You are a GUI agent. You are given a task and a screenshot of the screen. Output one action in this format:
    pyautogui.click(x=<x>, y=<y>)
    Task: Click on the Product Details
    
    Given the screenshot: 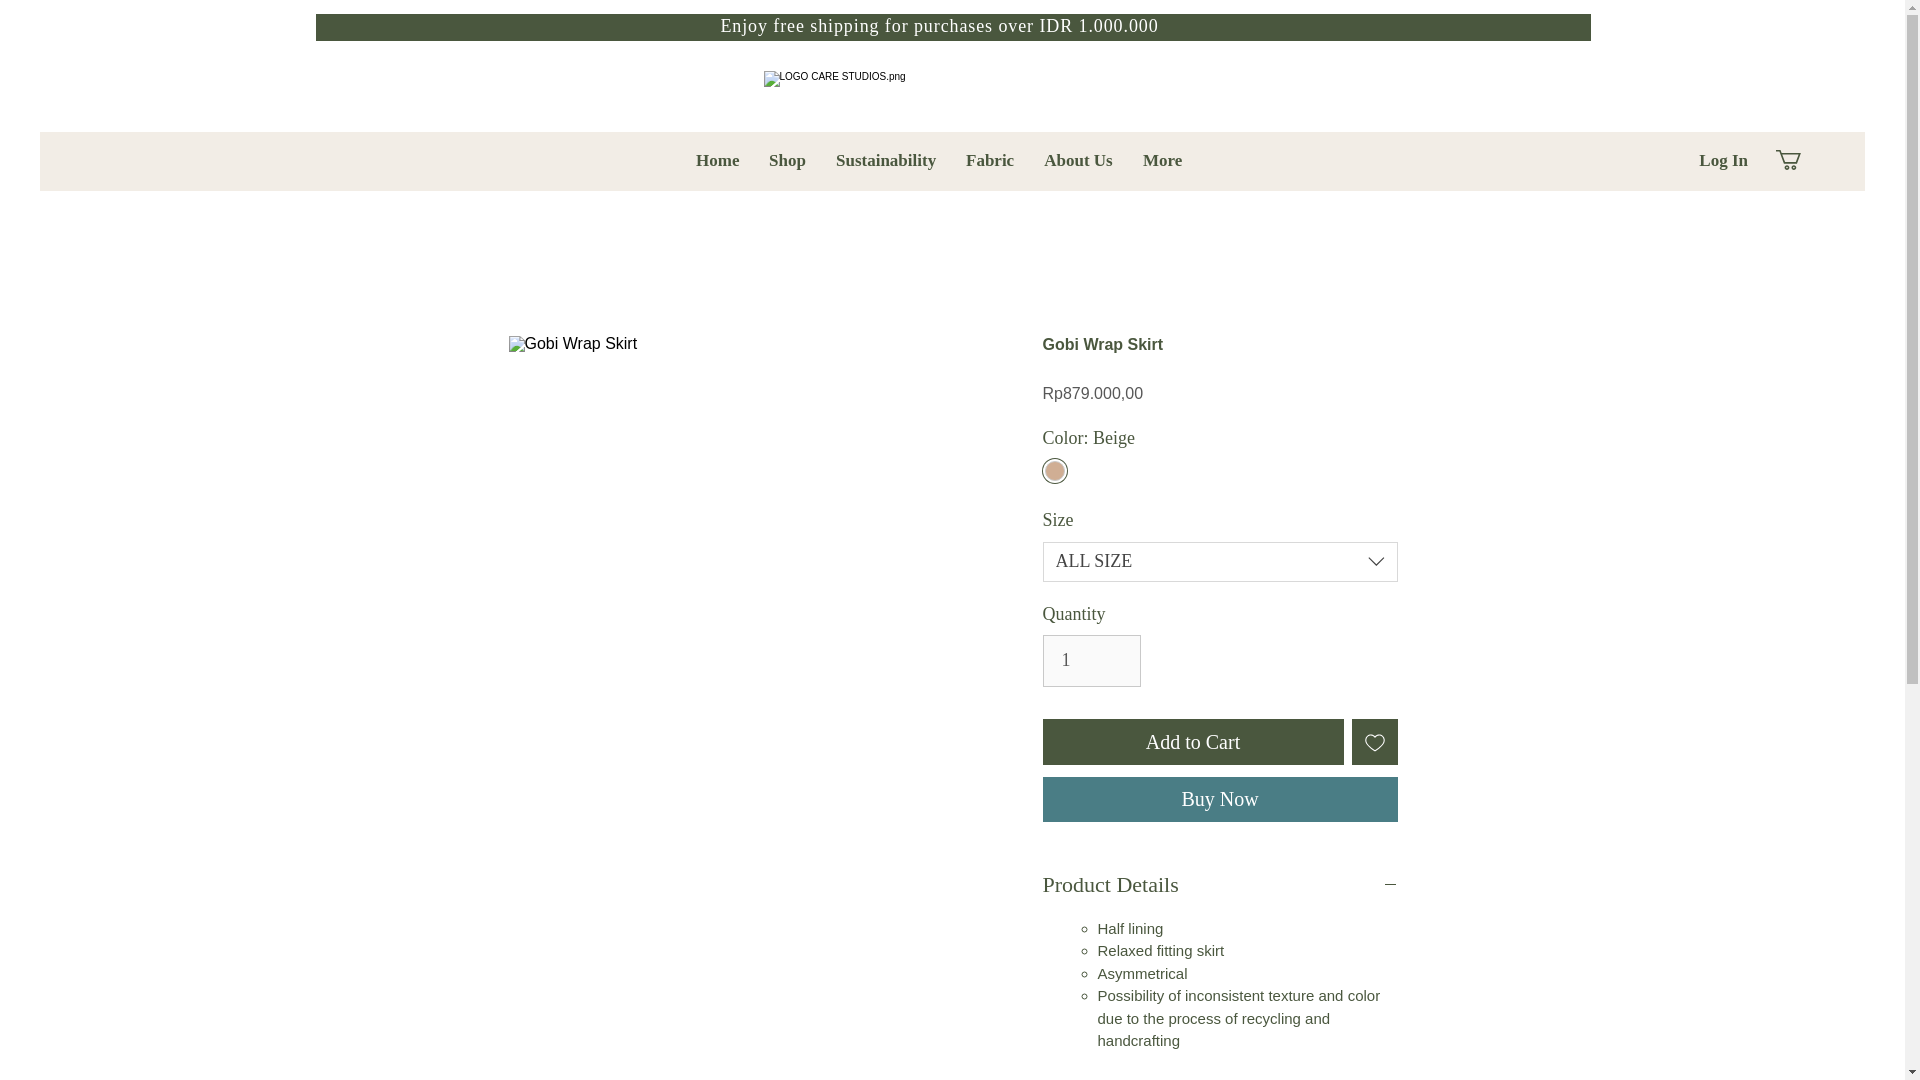 What is the action you would take?
    pyautogui.click(x=1220, y=885)
    